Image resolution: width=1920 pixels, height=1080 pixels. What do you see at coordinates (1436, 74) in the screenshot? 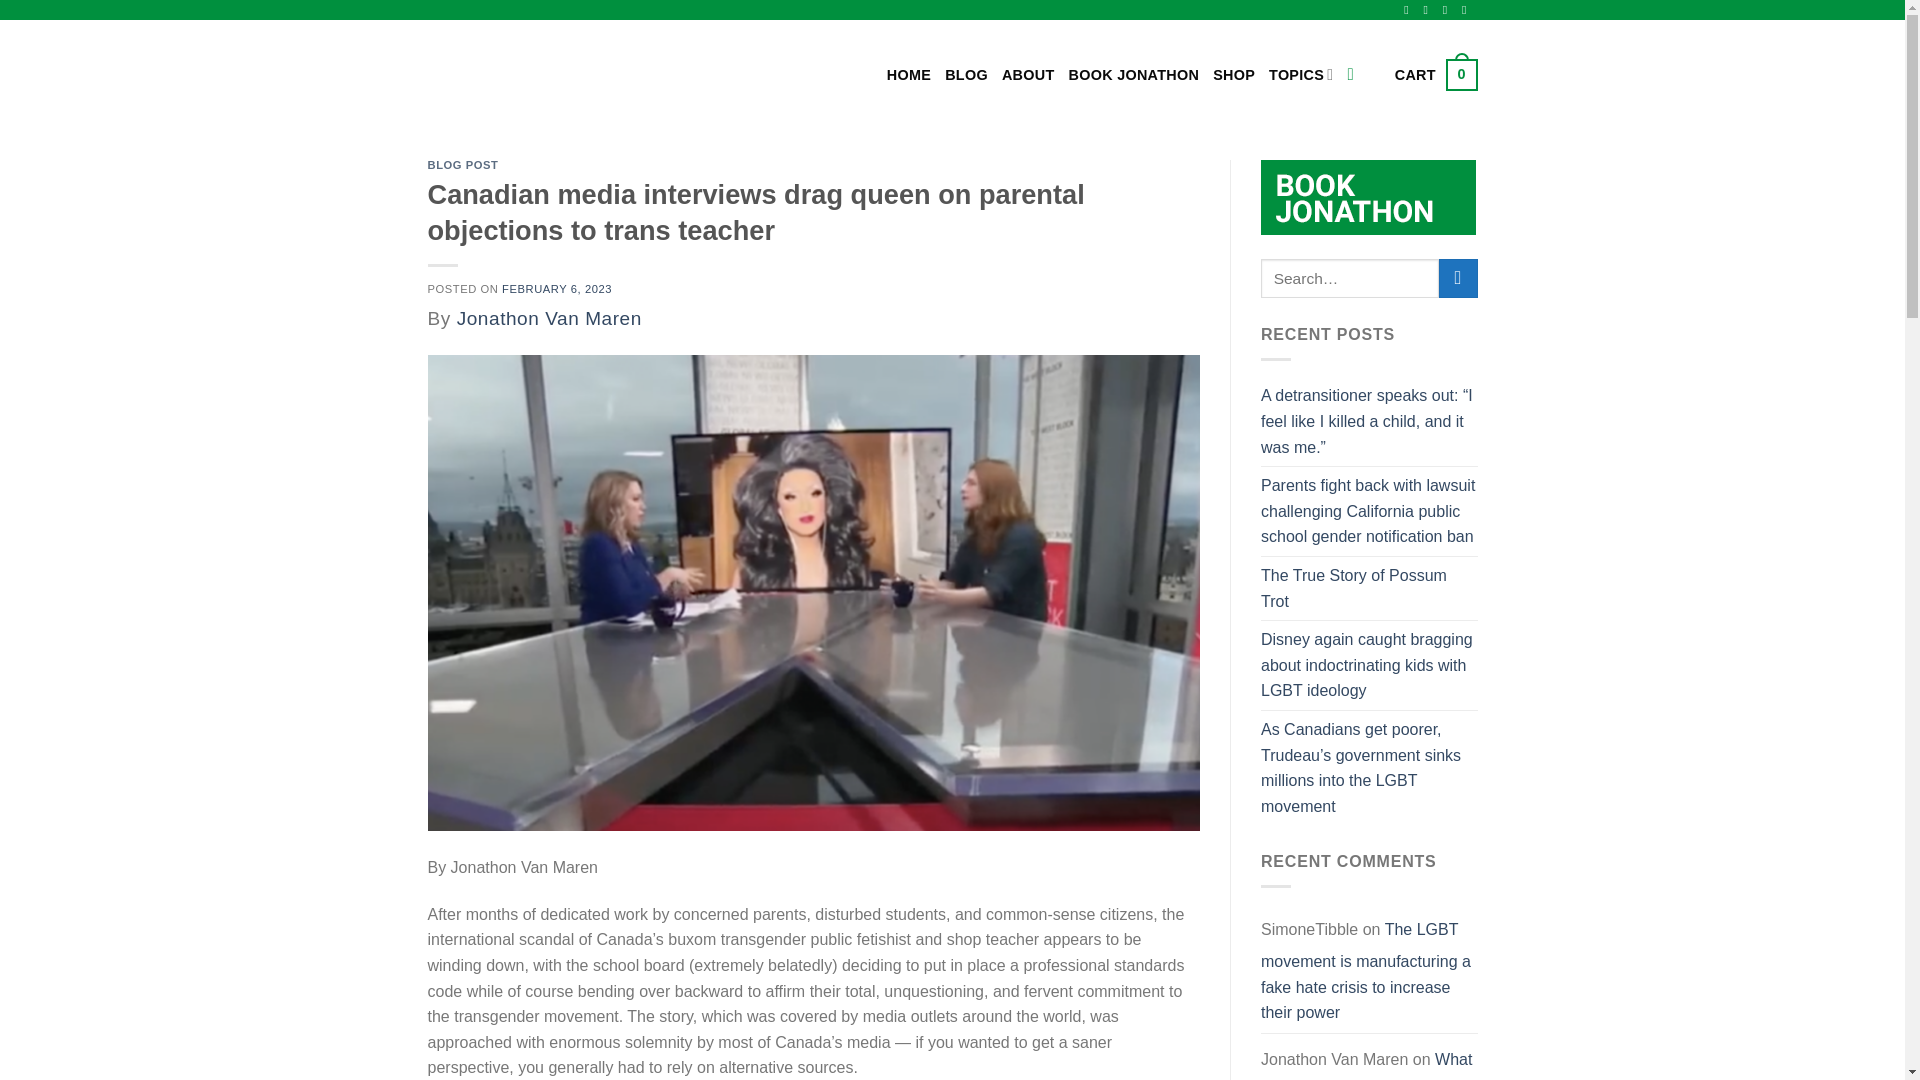
I see `ABOUT` at bounding box center [1436, 74].